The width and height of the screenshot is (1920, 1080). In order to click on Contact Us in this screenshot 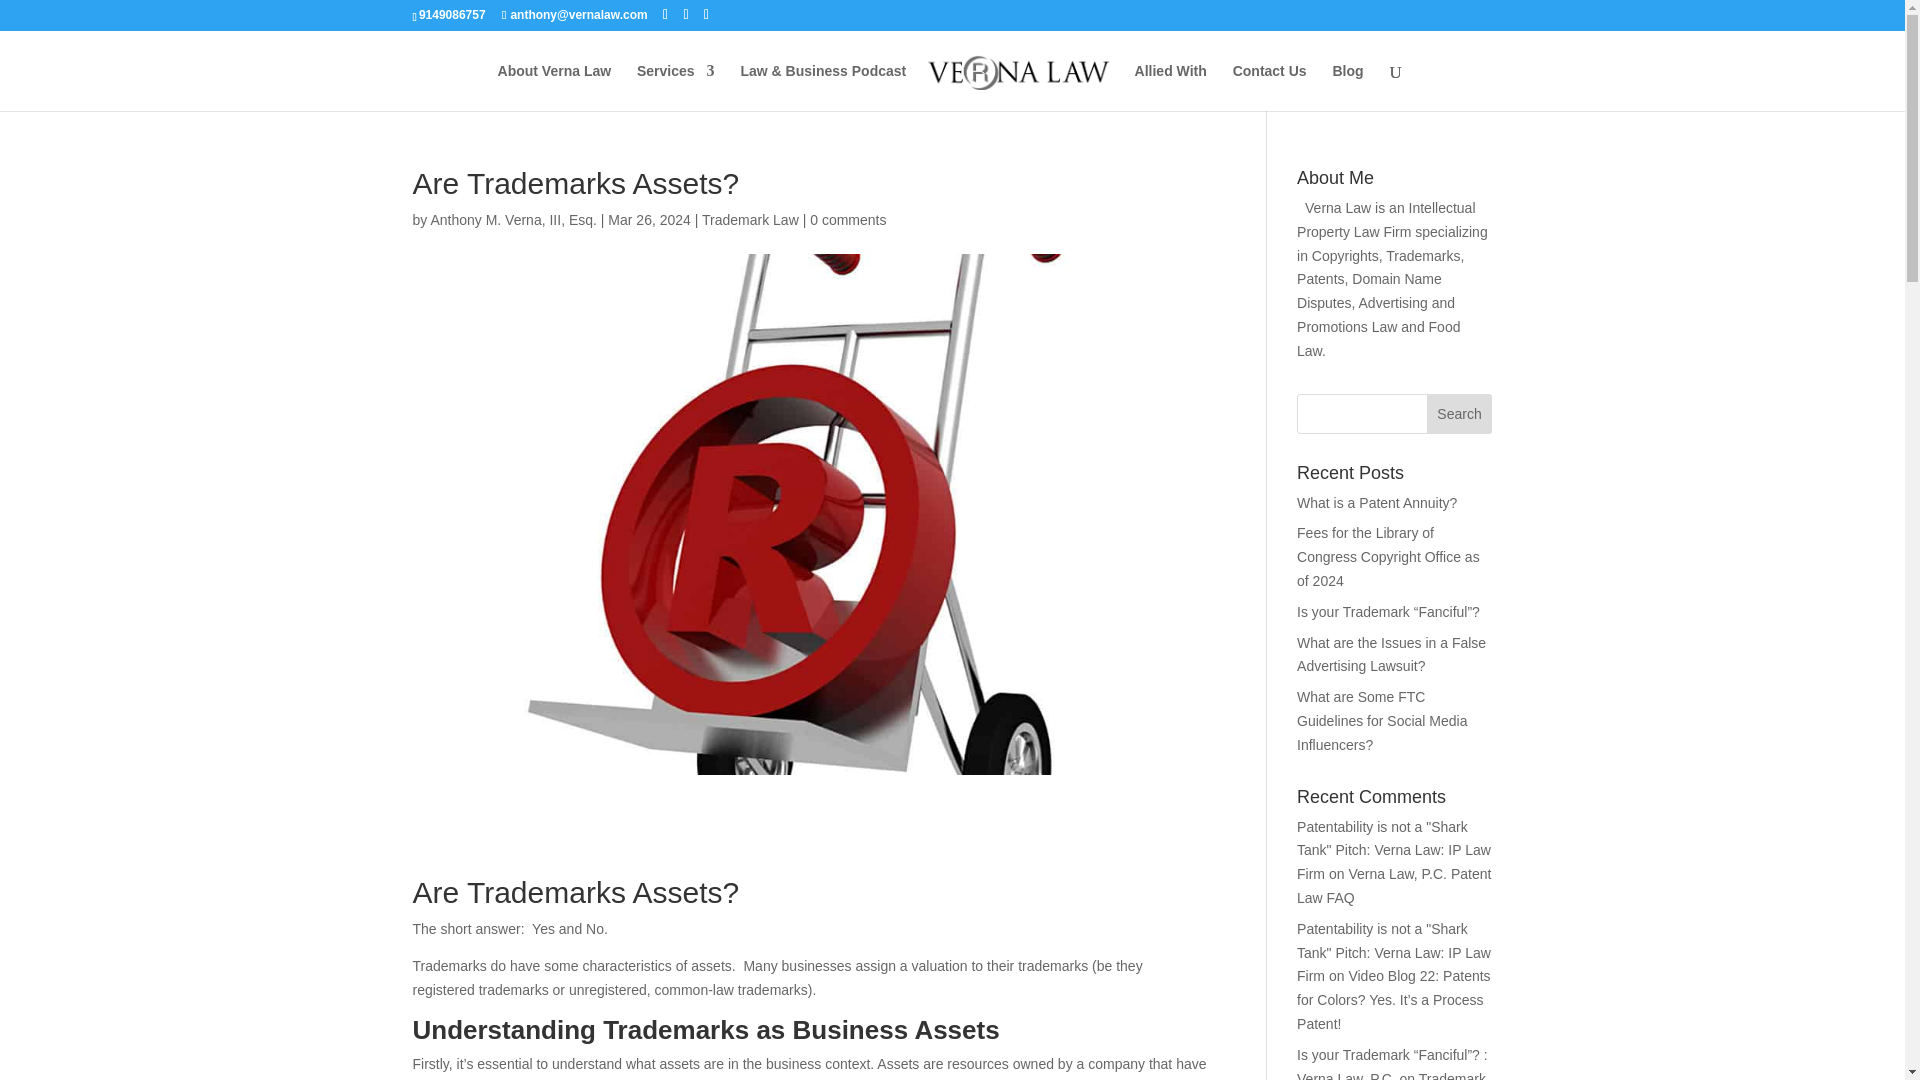, I will do `click(1270, 87)`.